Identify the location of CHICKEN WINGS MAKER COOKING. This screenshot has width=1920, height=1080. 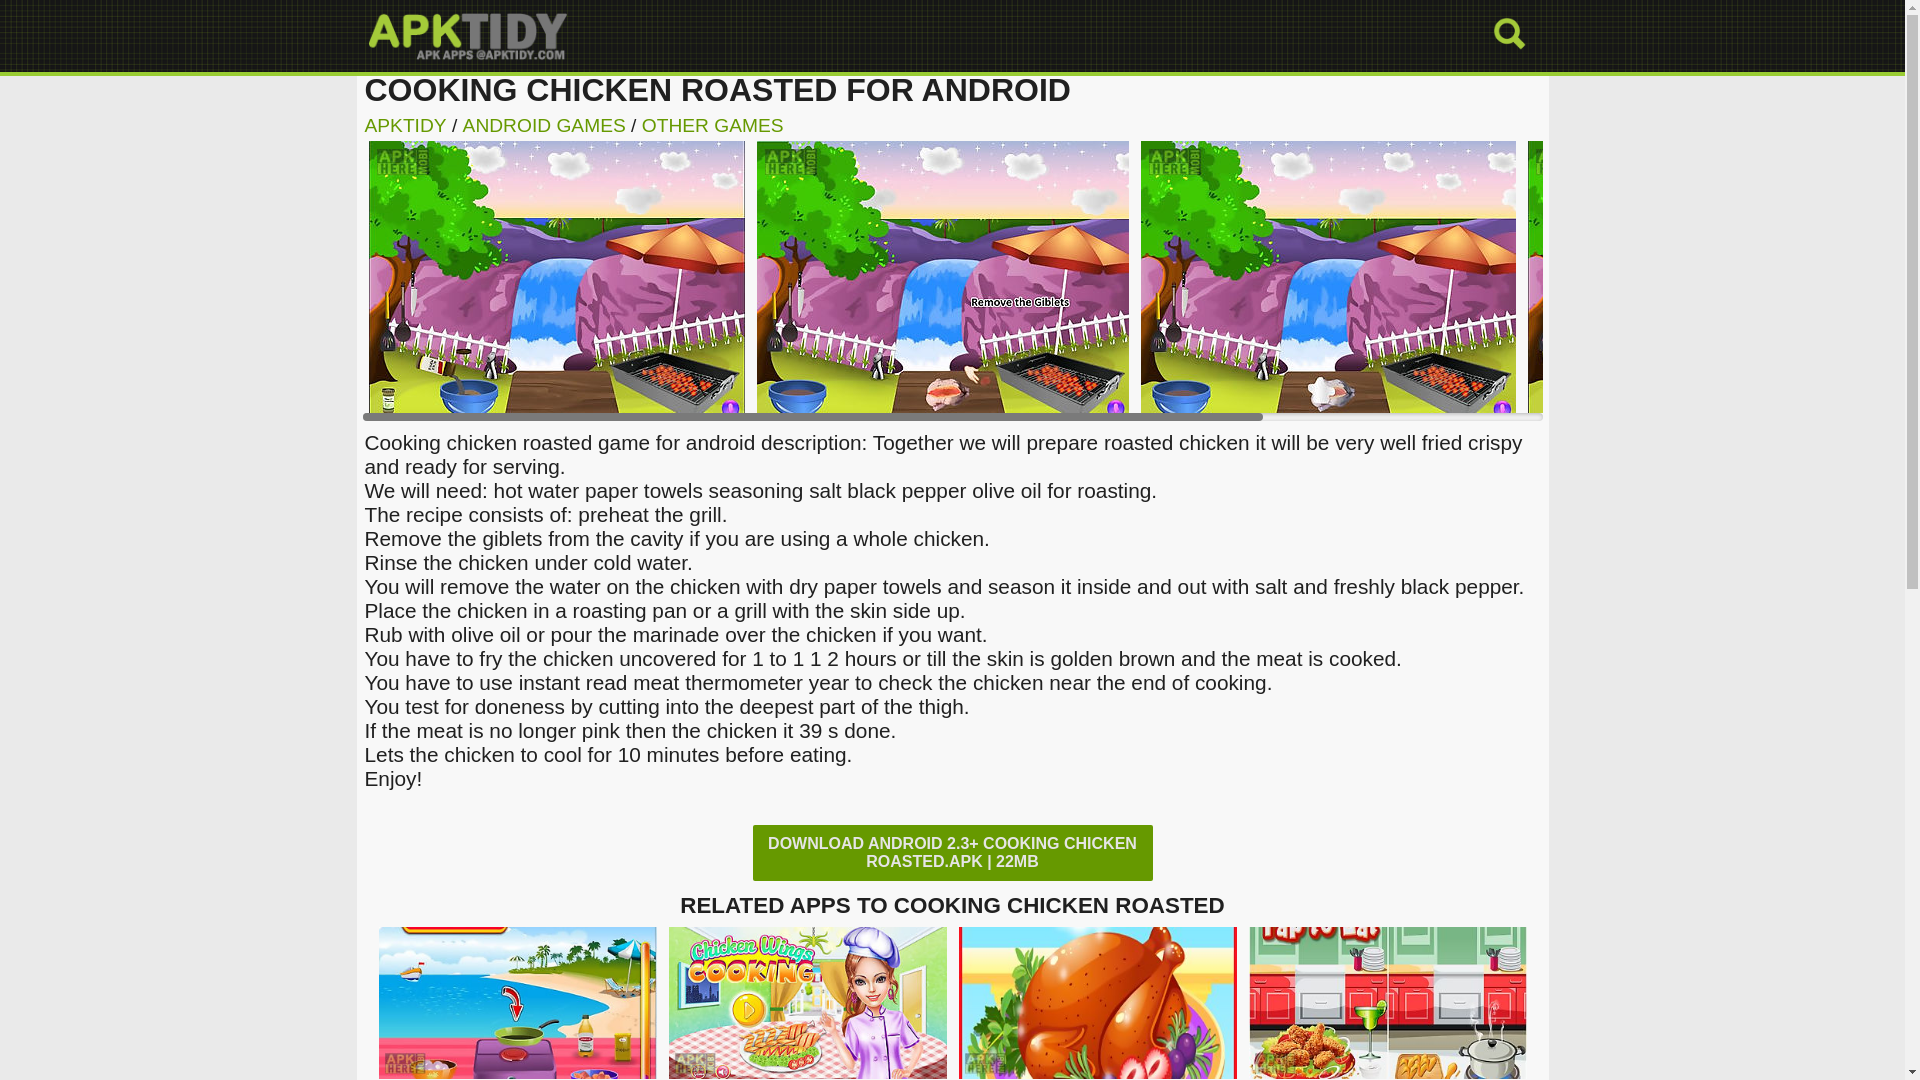
(1387, 1072).